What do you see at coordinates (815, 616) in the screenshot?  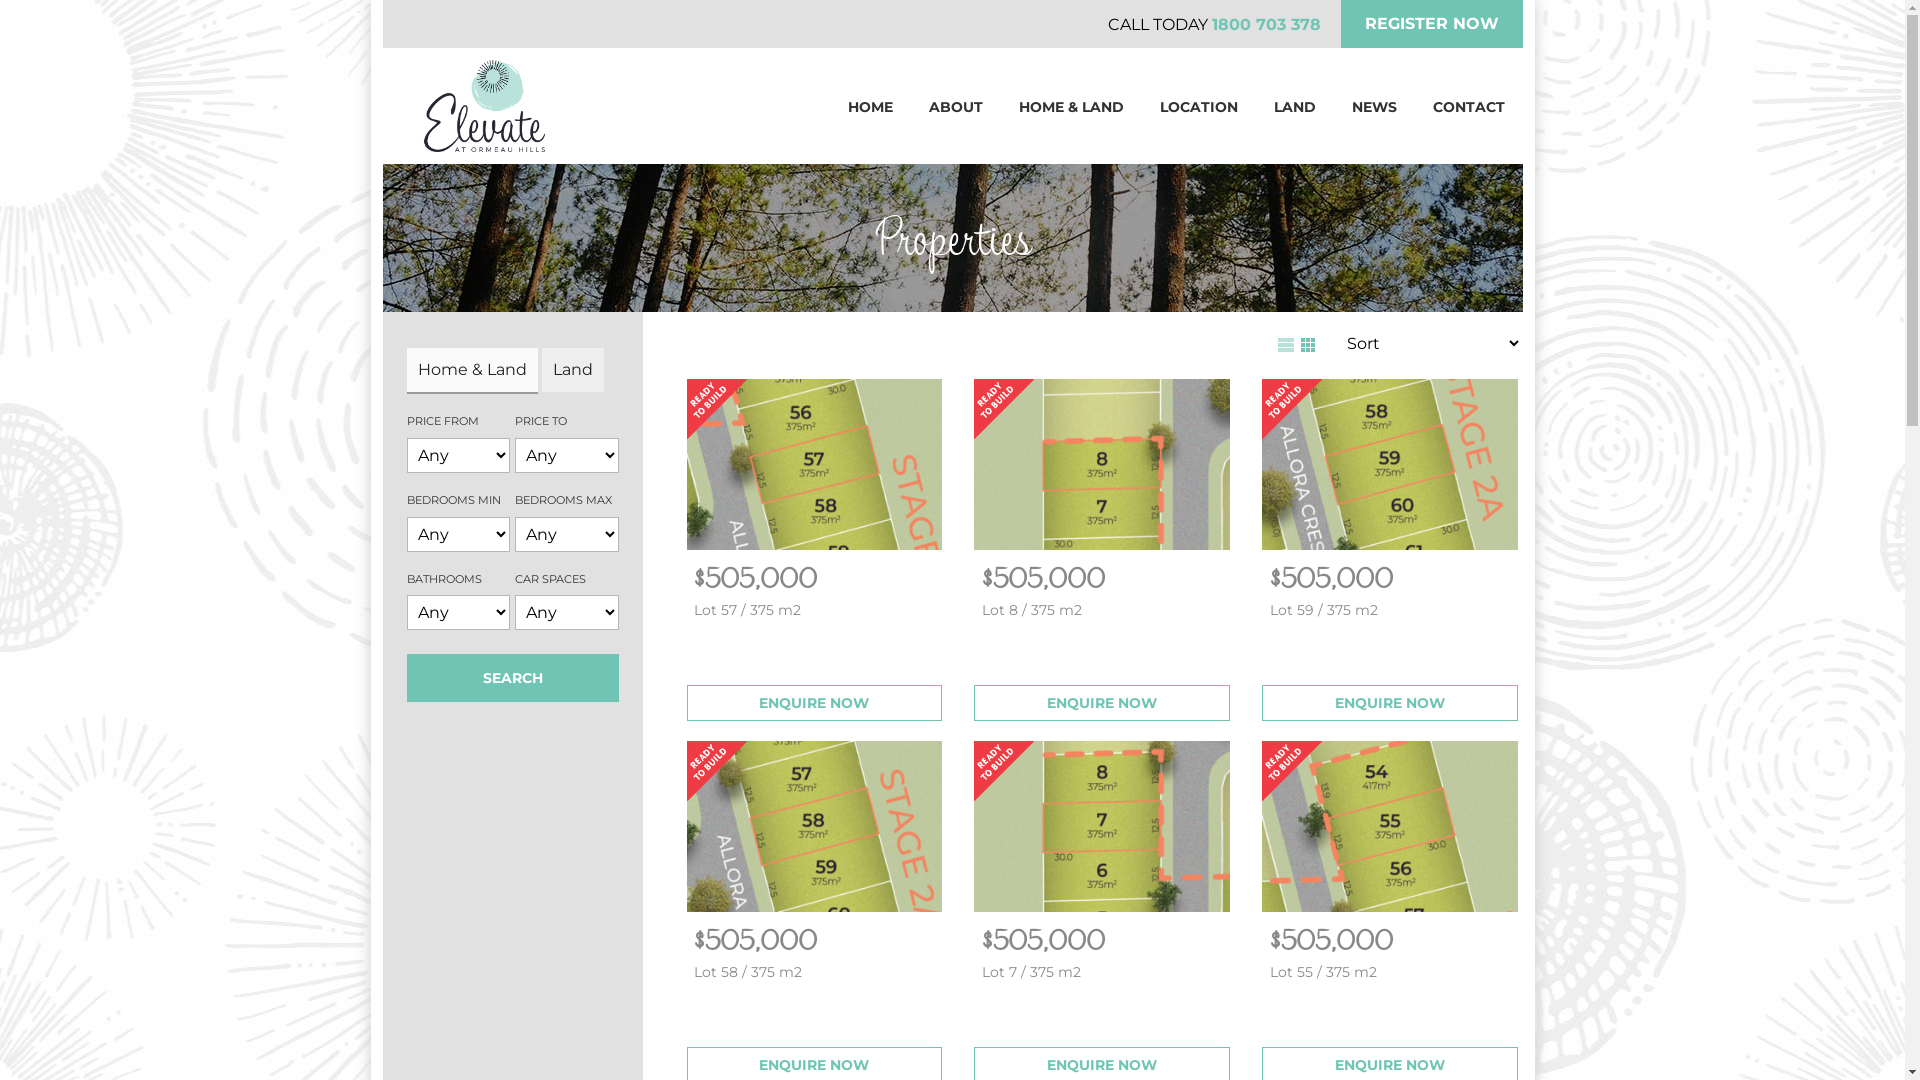 I see `Lot 57 / 375 m2` at bounding box center [815, 616].